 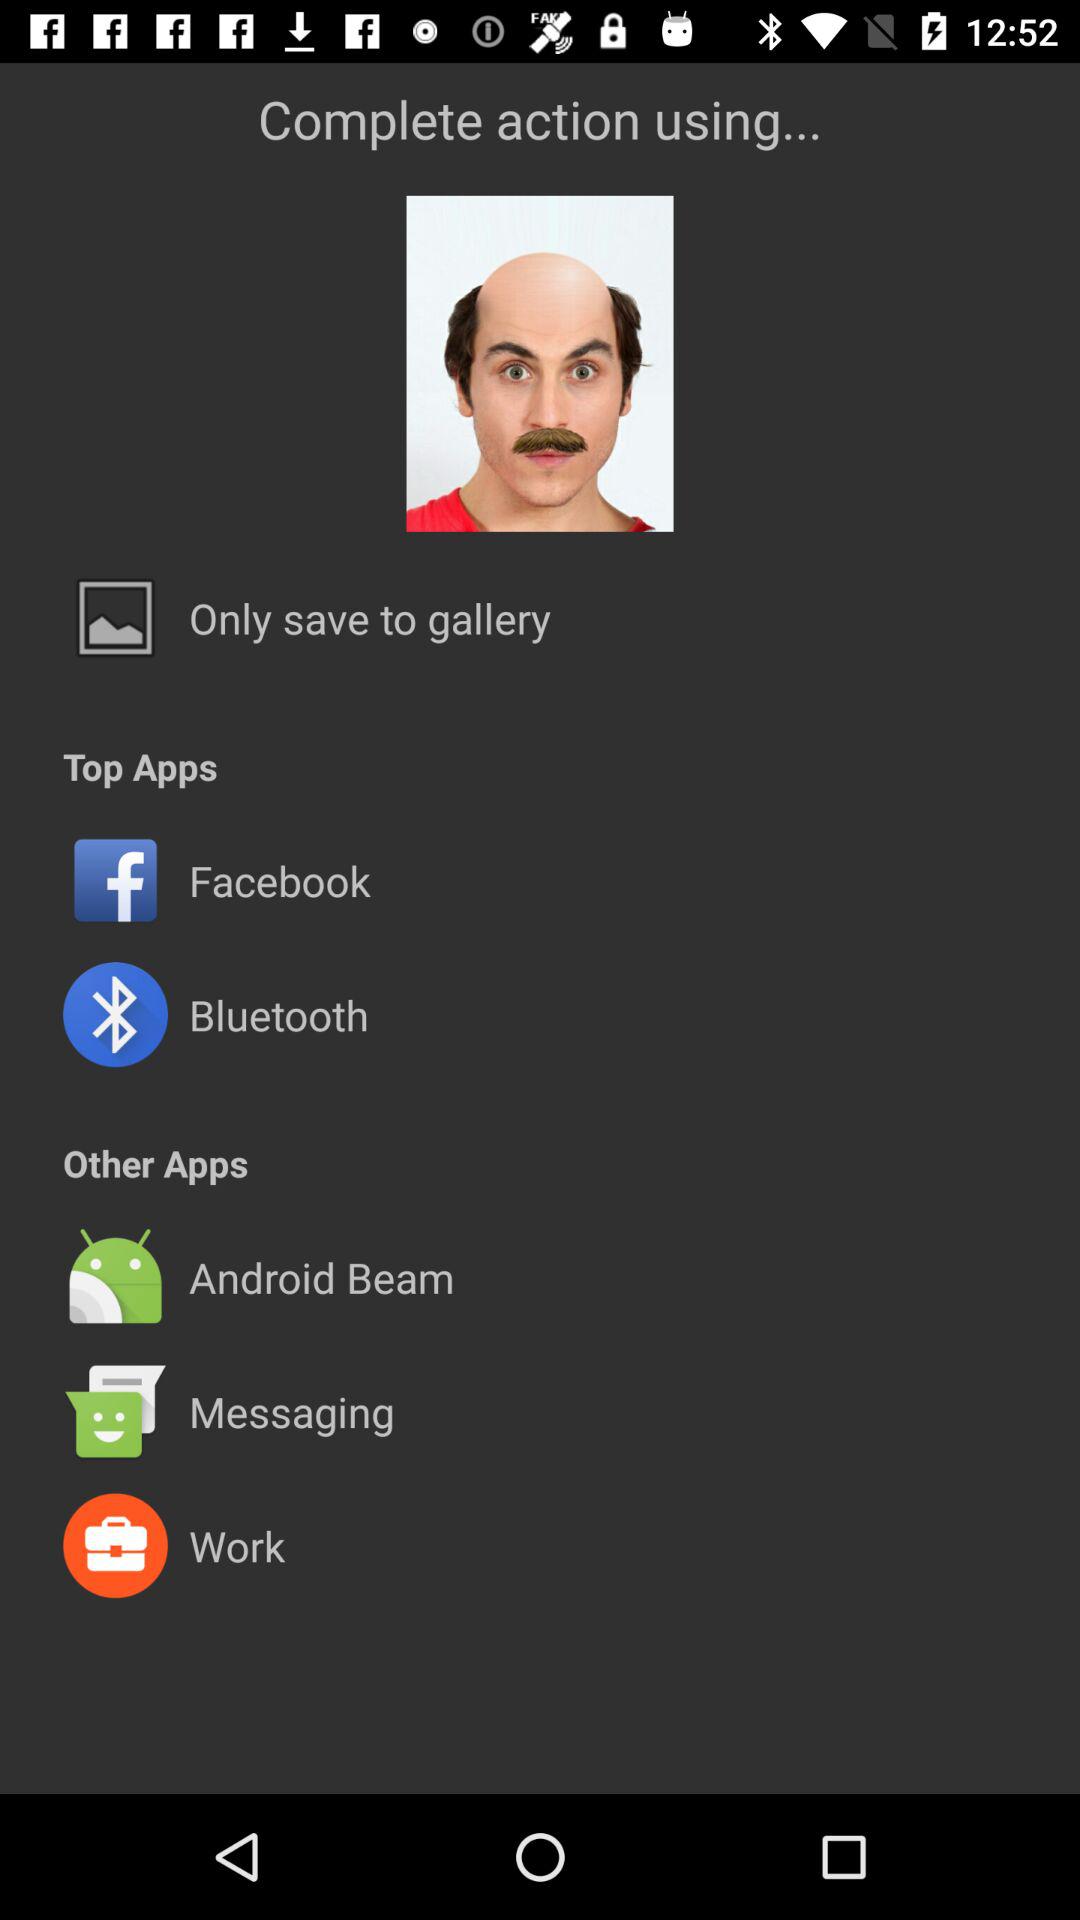 I want to click on jump to android beam app, so click(x=321, y=1276).